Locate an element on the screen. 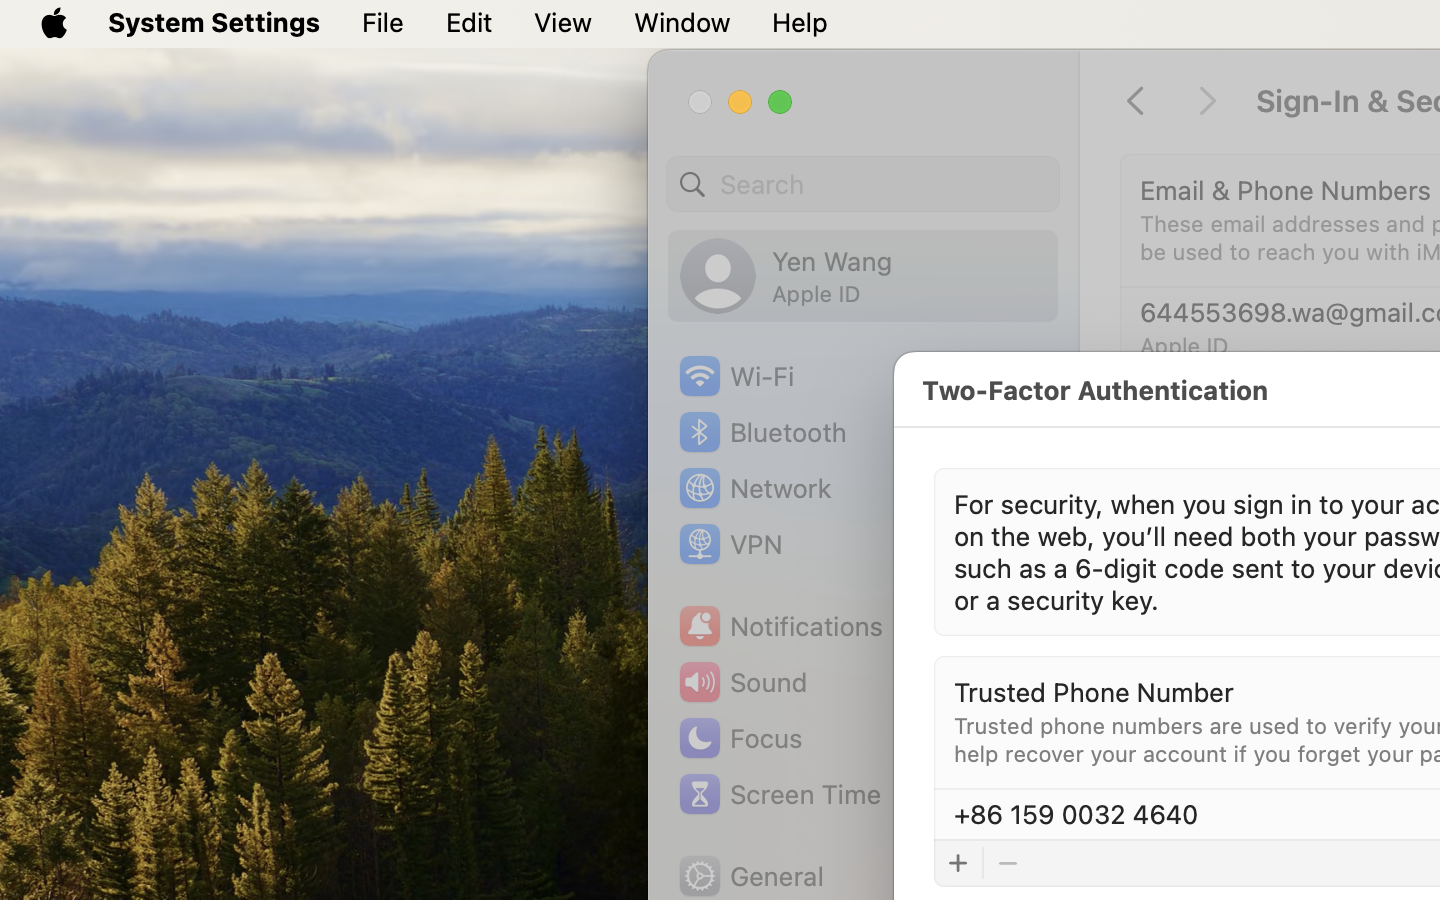 This screenshot has width=1440, height=900. Screen Time is located at coordinates (779, 794).